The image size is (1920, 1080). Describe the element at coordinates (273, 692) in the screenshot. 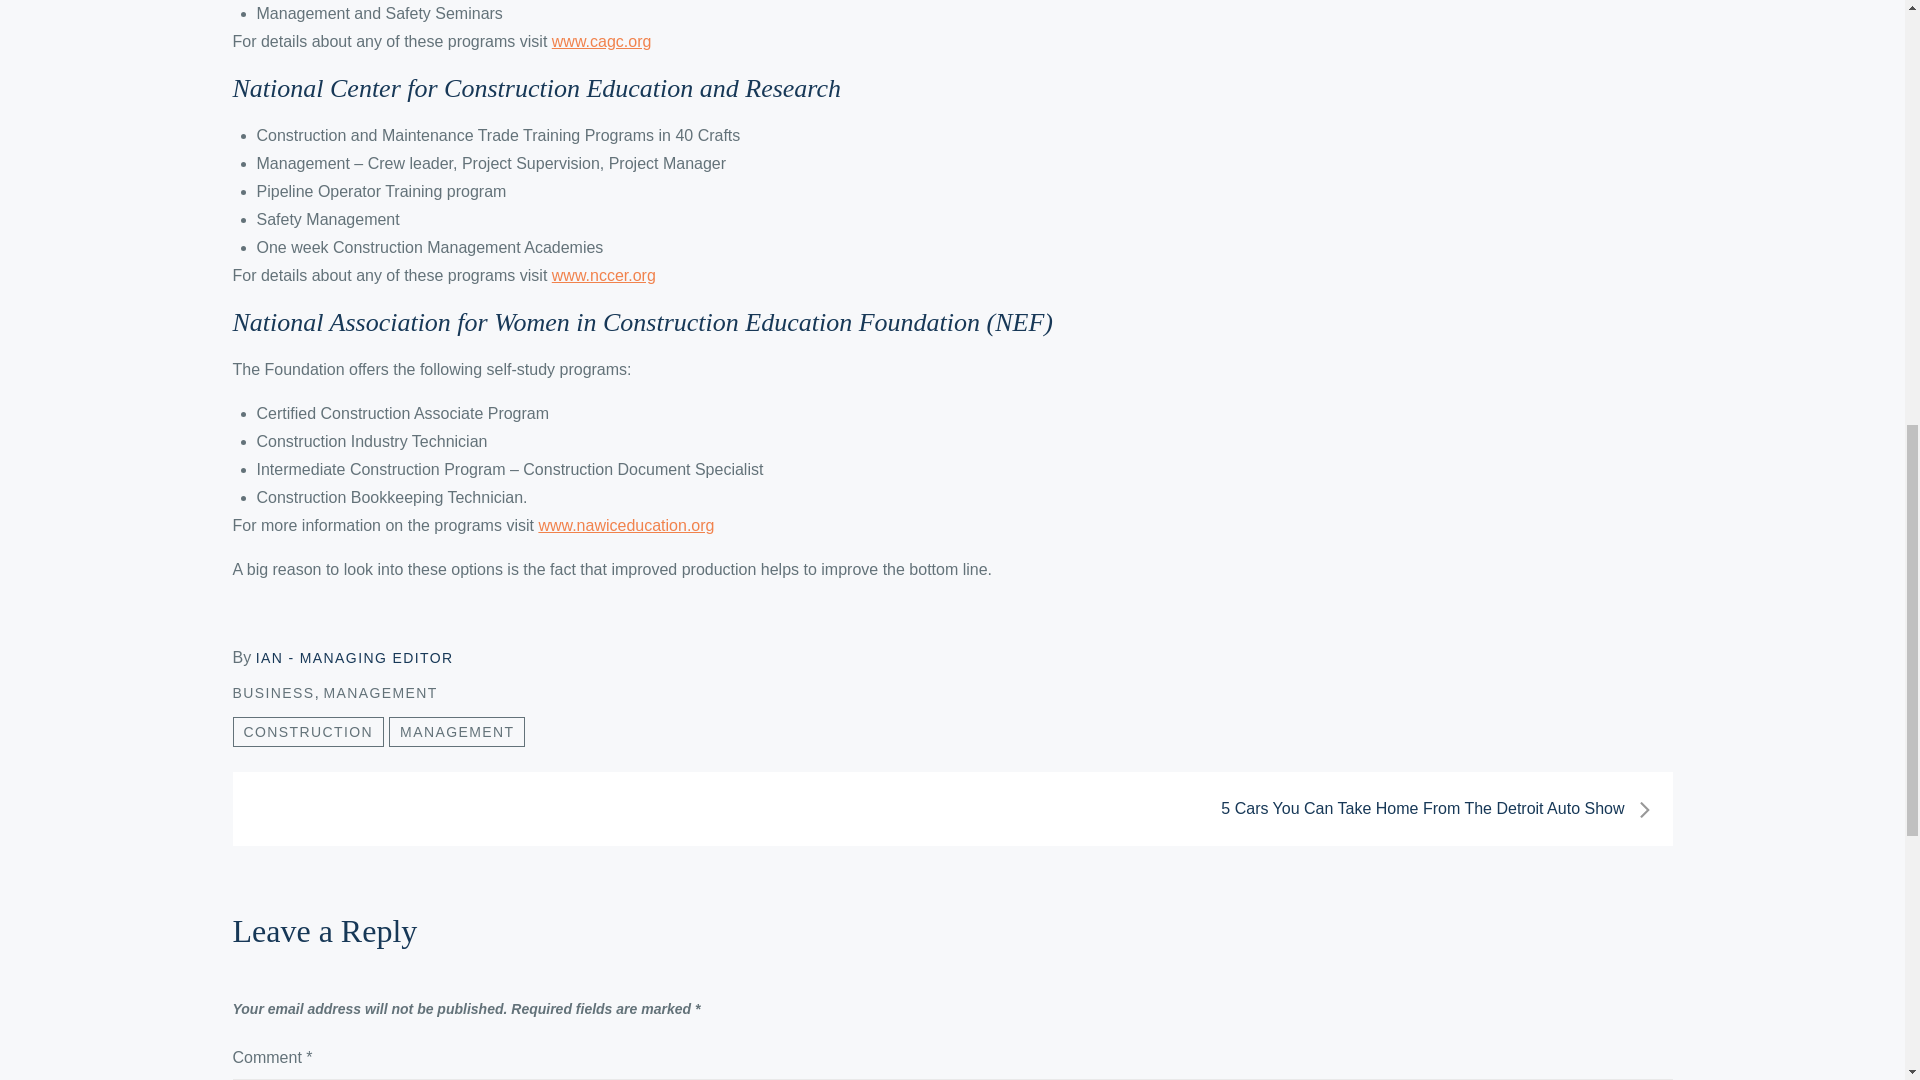

I see `BUSINESS` at that location.